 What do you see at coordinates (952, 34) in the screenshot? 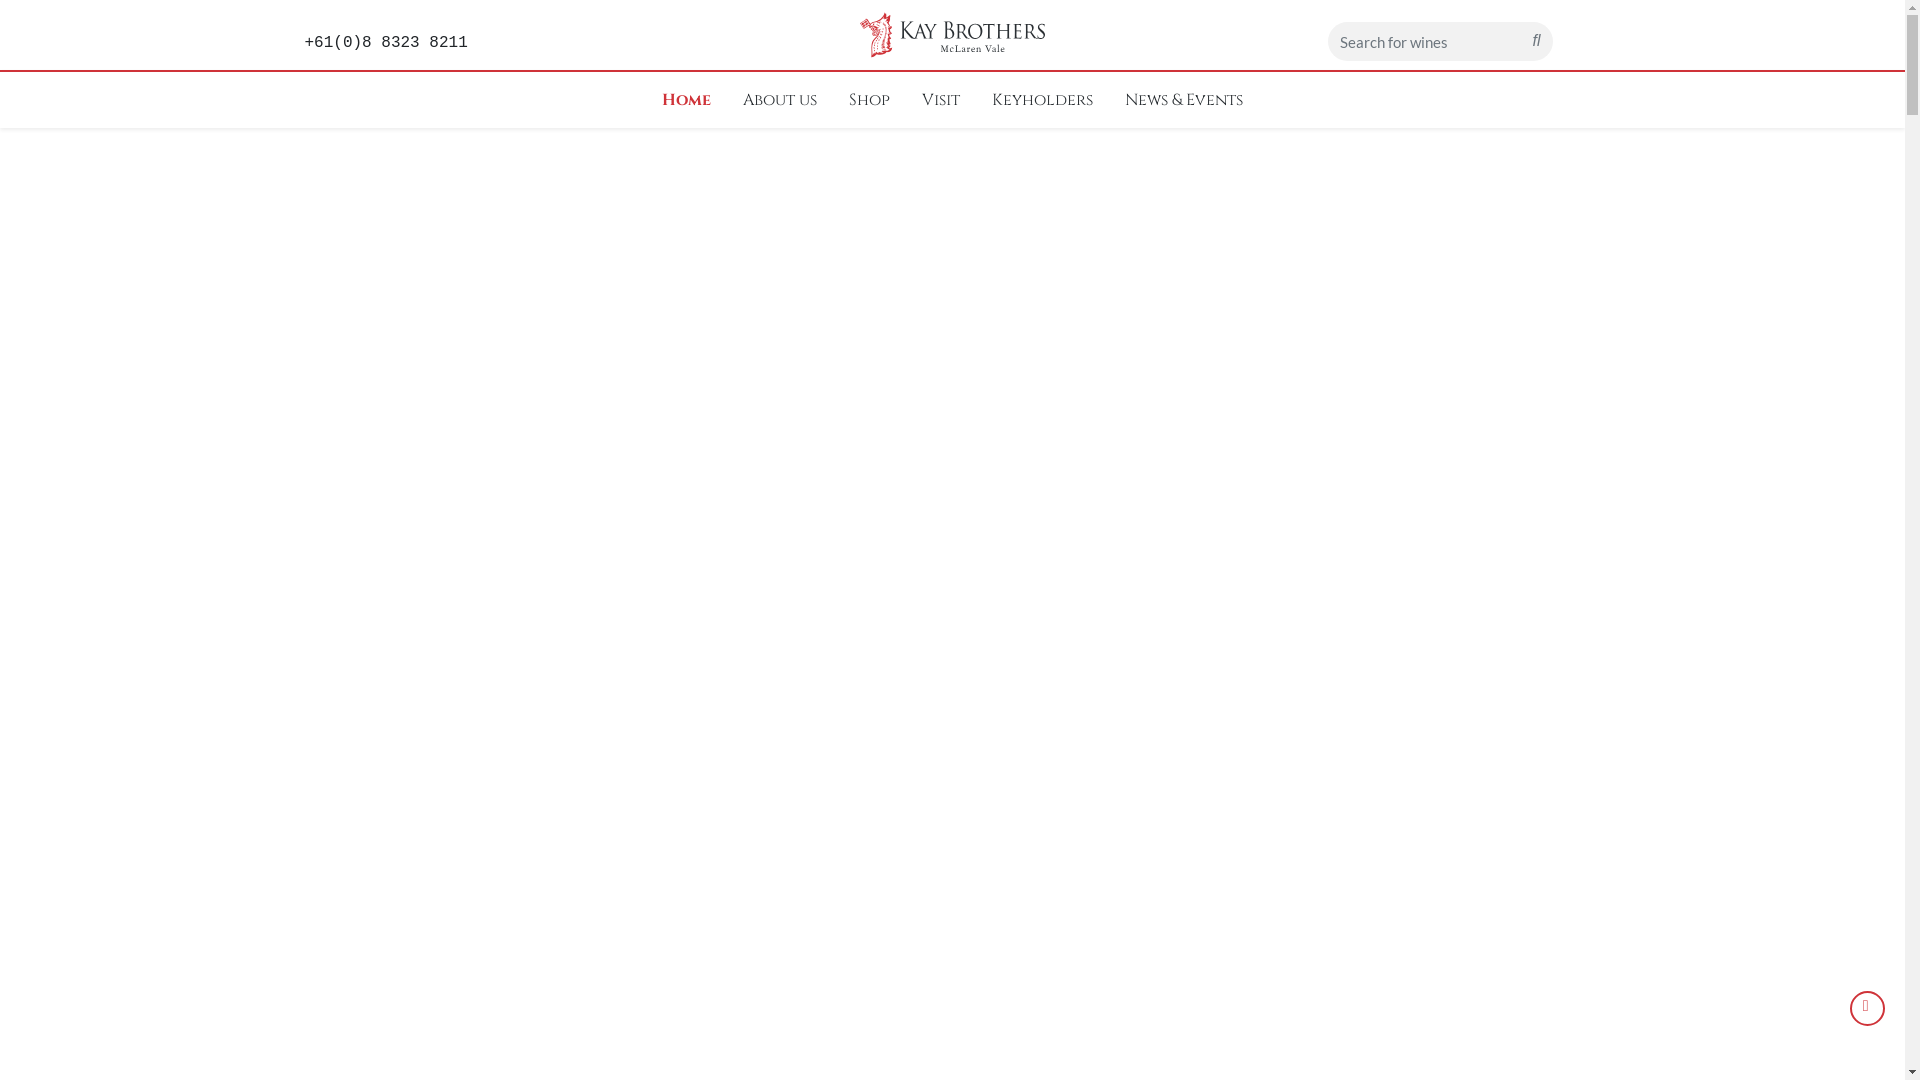
I see `Kay Brothers` at bounding box center [952, 34].